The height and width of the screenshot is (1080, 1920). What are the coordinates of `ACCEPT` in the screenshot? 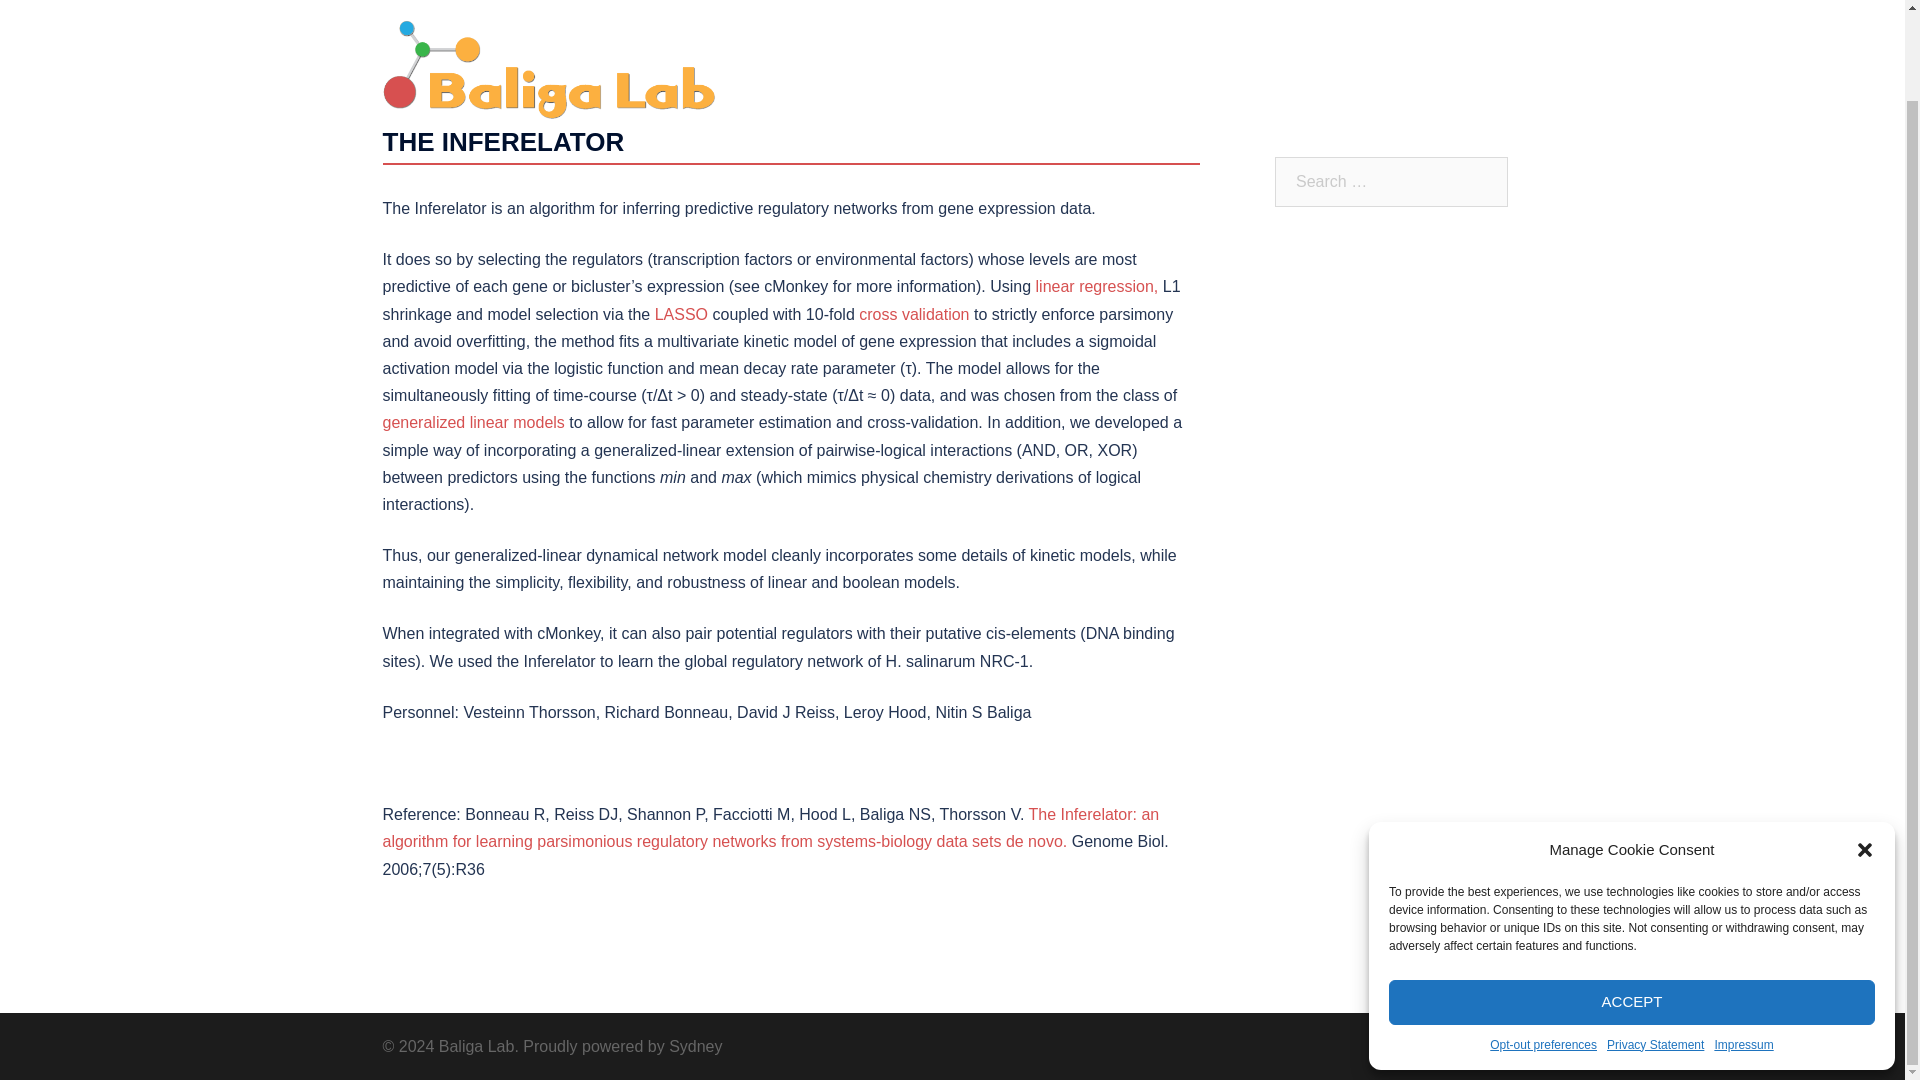 It's located at (1632, 906).